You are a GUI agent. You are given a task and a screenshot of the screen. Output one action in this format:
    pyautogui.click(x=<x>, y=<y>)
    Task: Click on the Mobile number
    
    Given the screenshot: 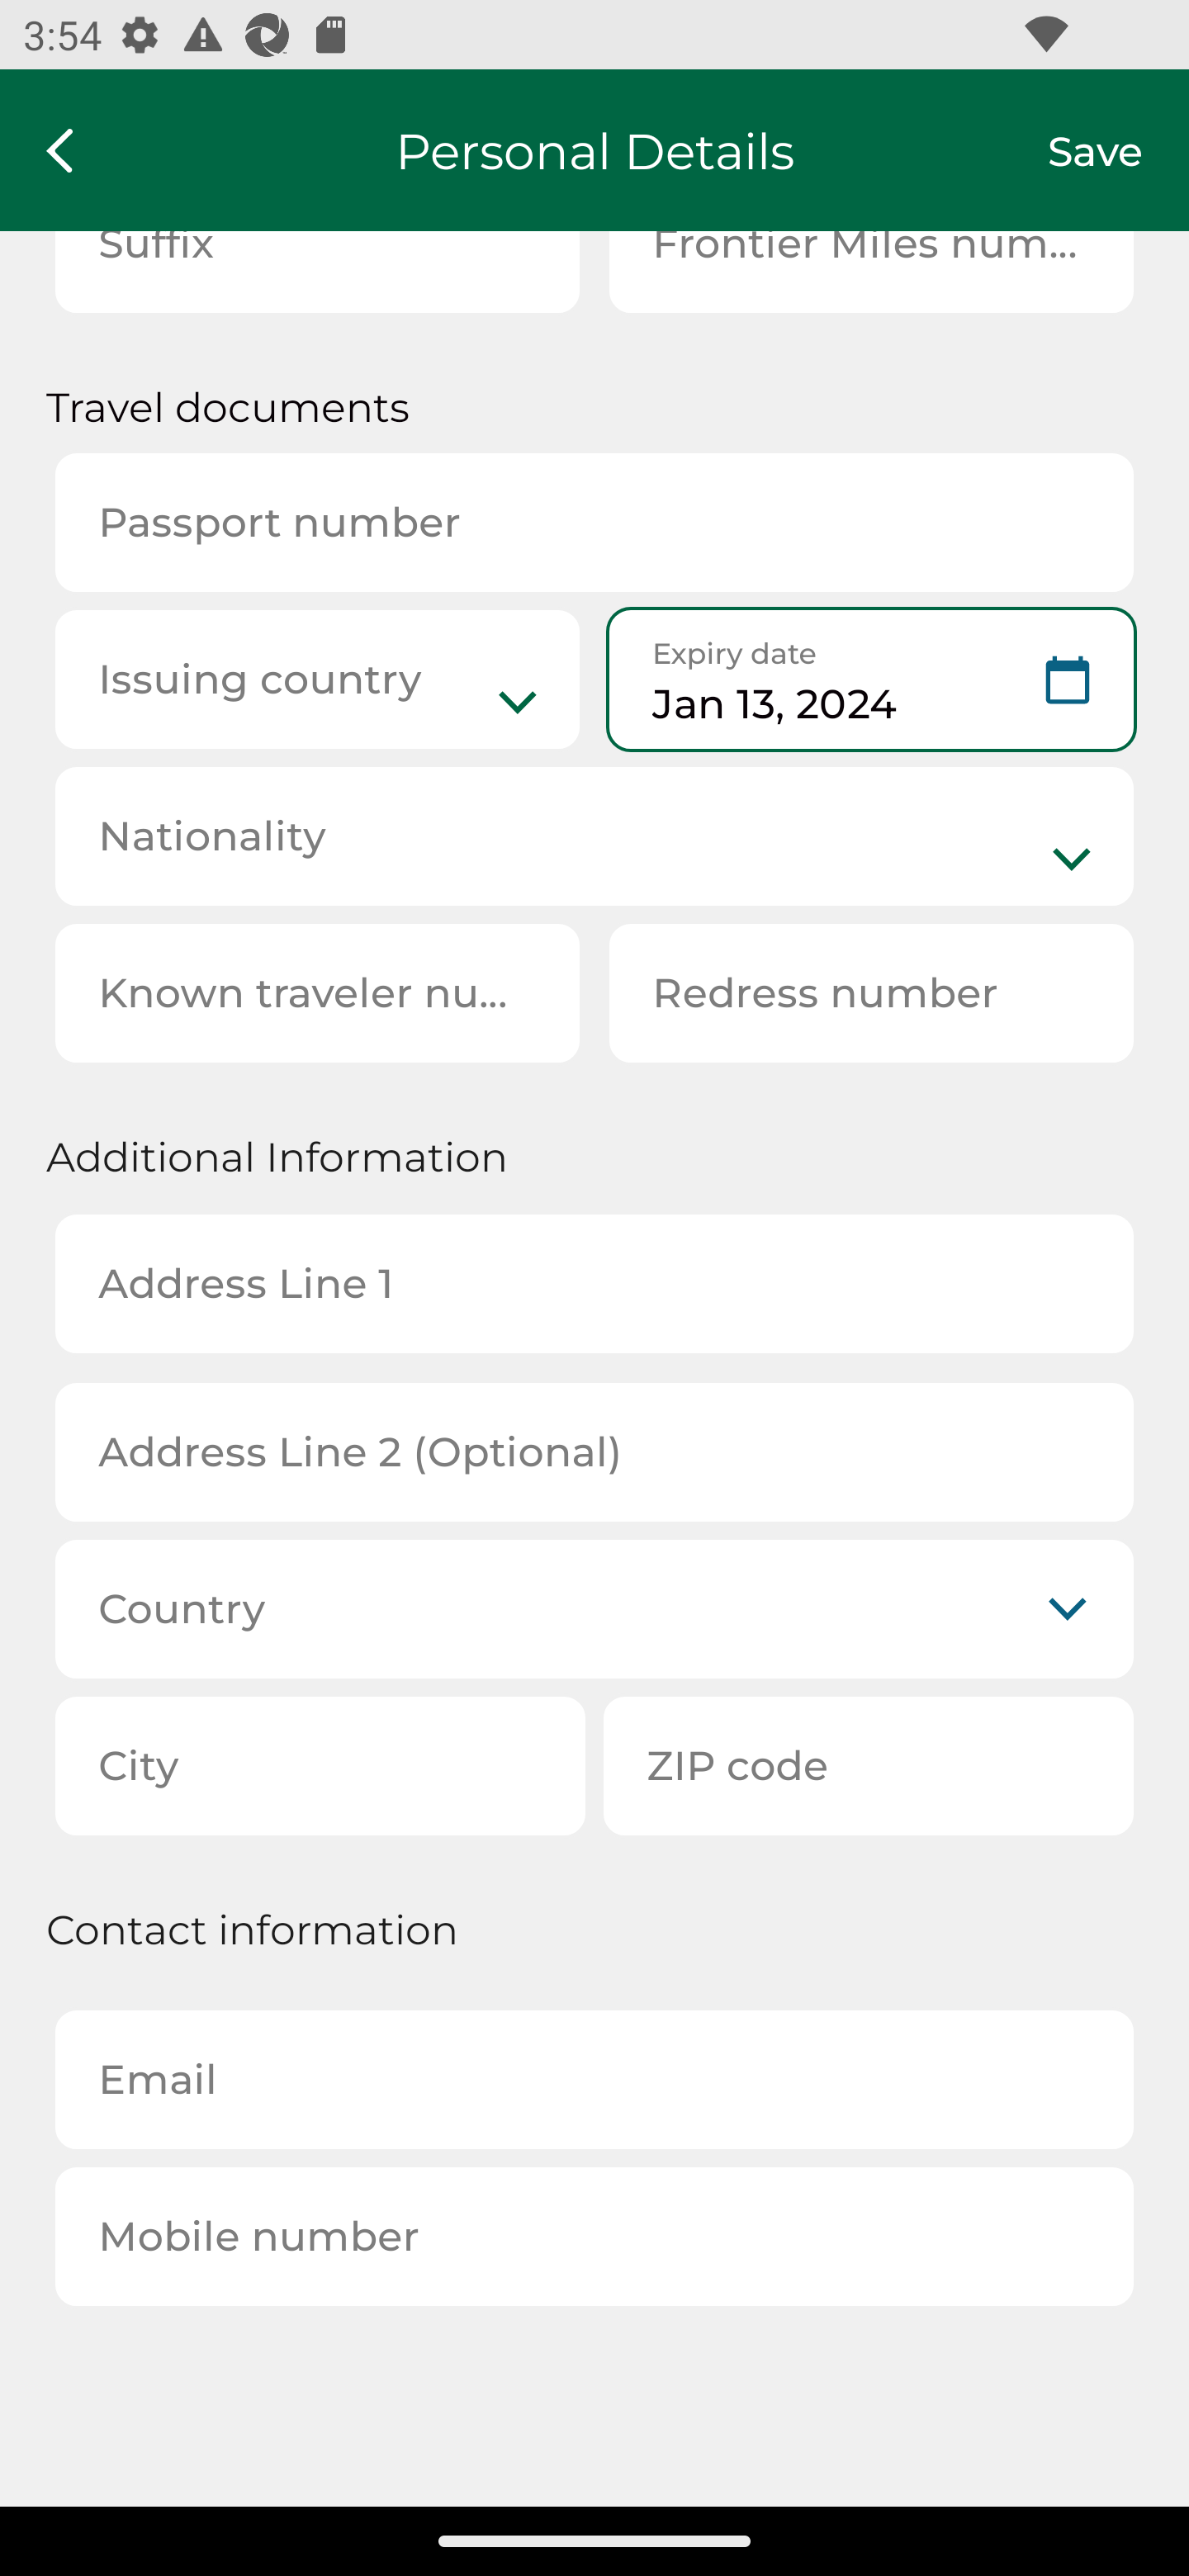 What is the action you would take?
    pyautogui.click(x=594, y=2236)
    